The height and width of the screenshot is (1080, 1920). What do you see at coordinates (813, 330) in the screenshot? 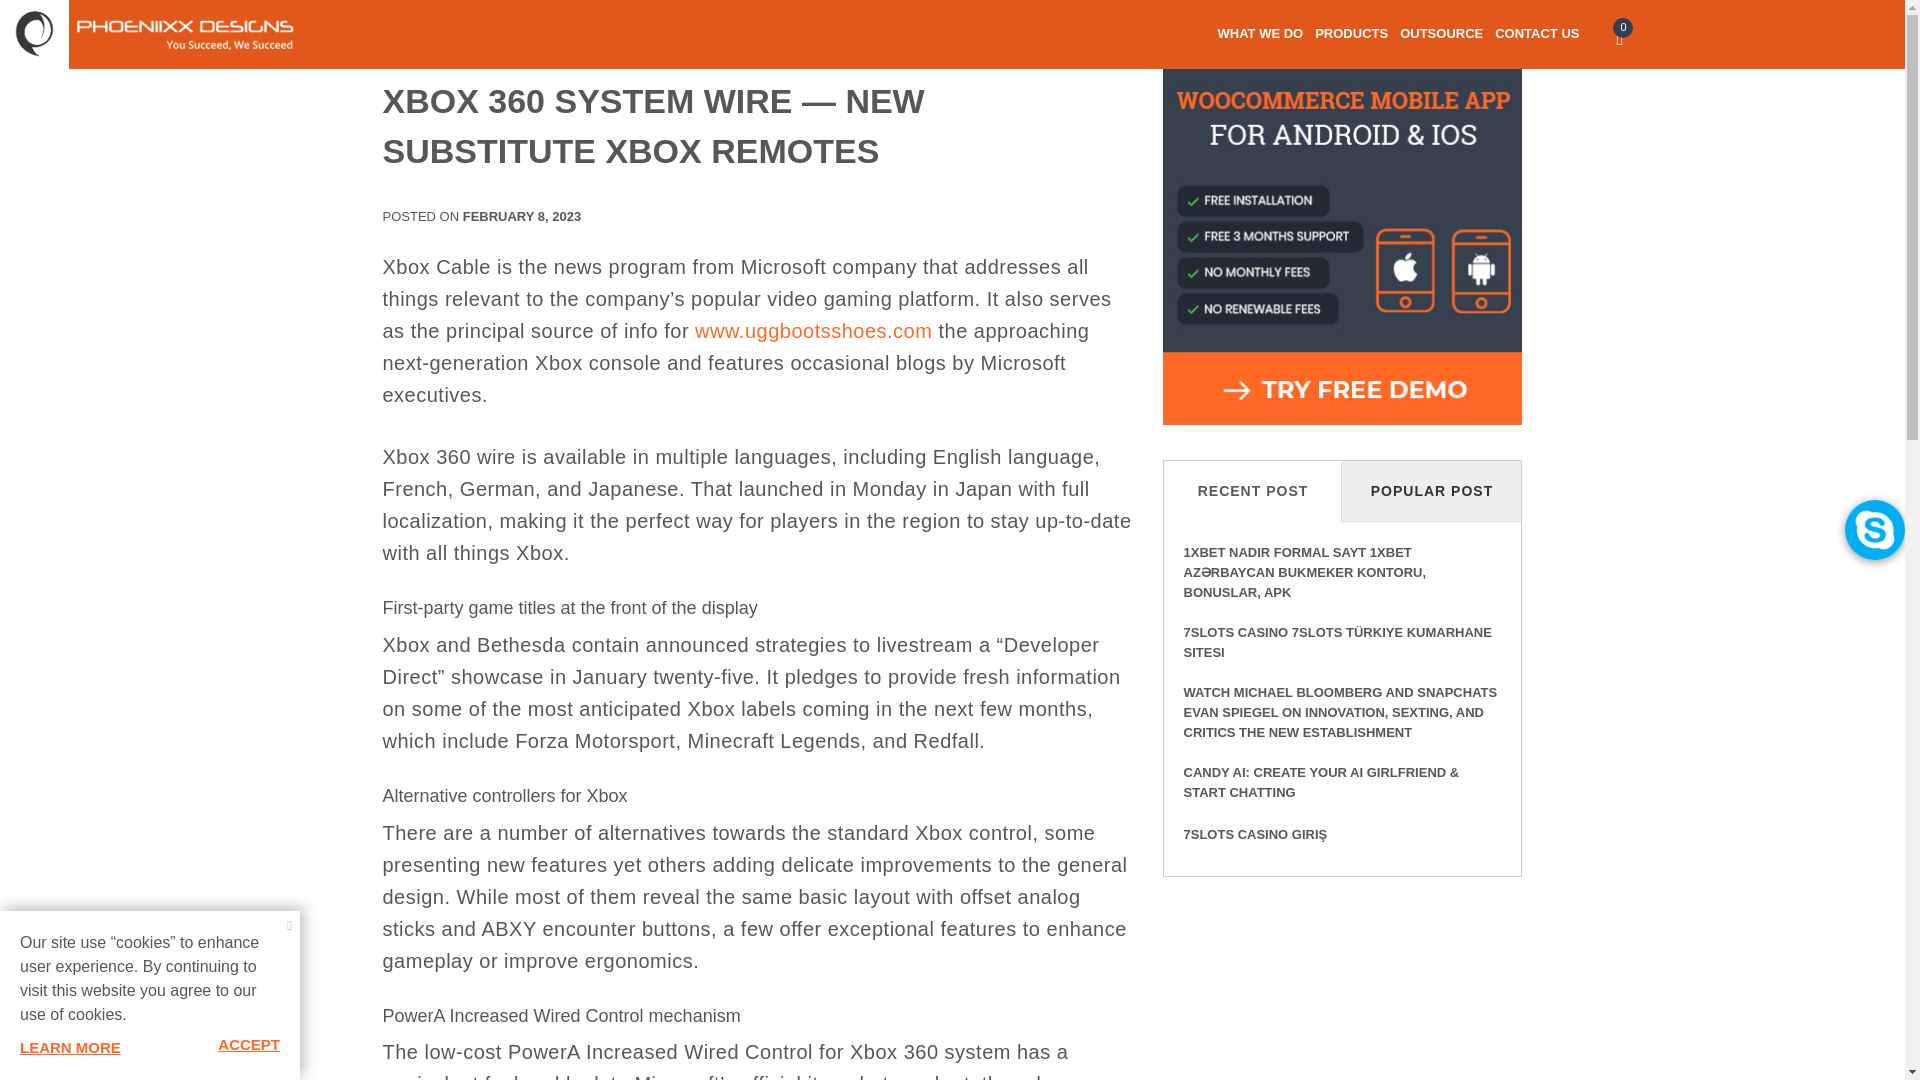
I see `www.uggbootsshoes.com` at bounding box center [813, 330].